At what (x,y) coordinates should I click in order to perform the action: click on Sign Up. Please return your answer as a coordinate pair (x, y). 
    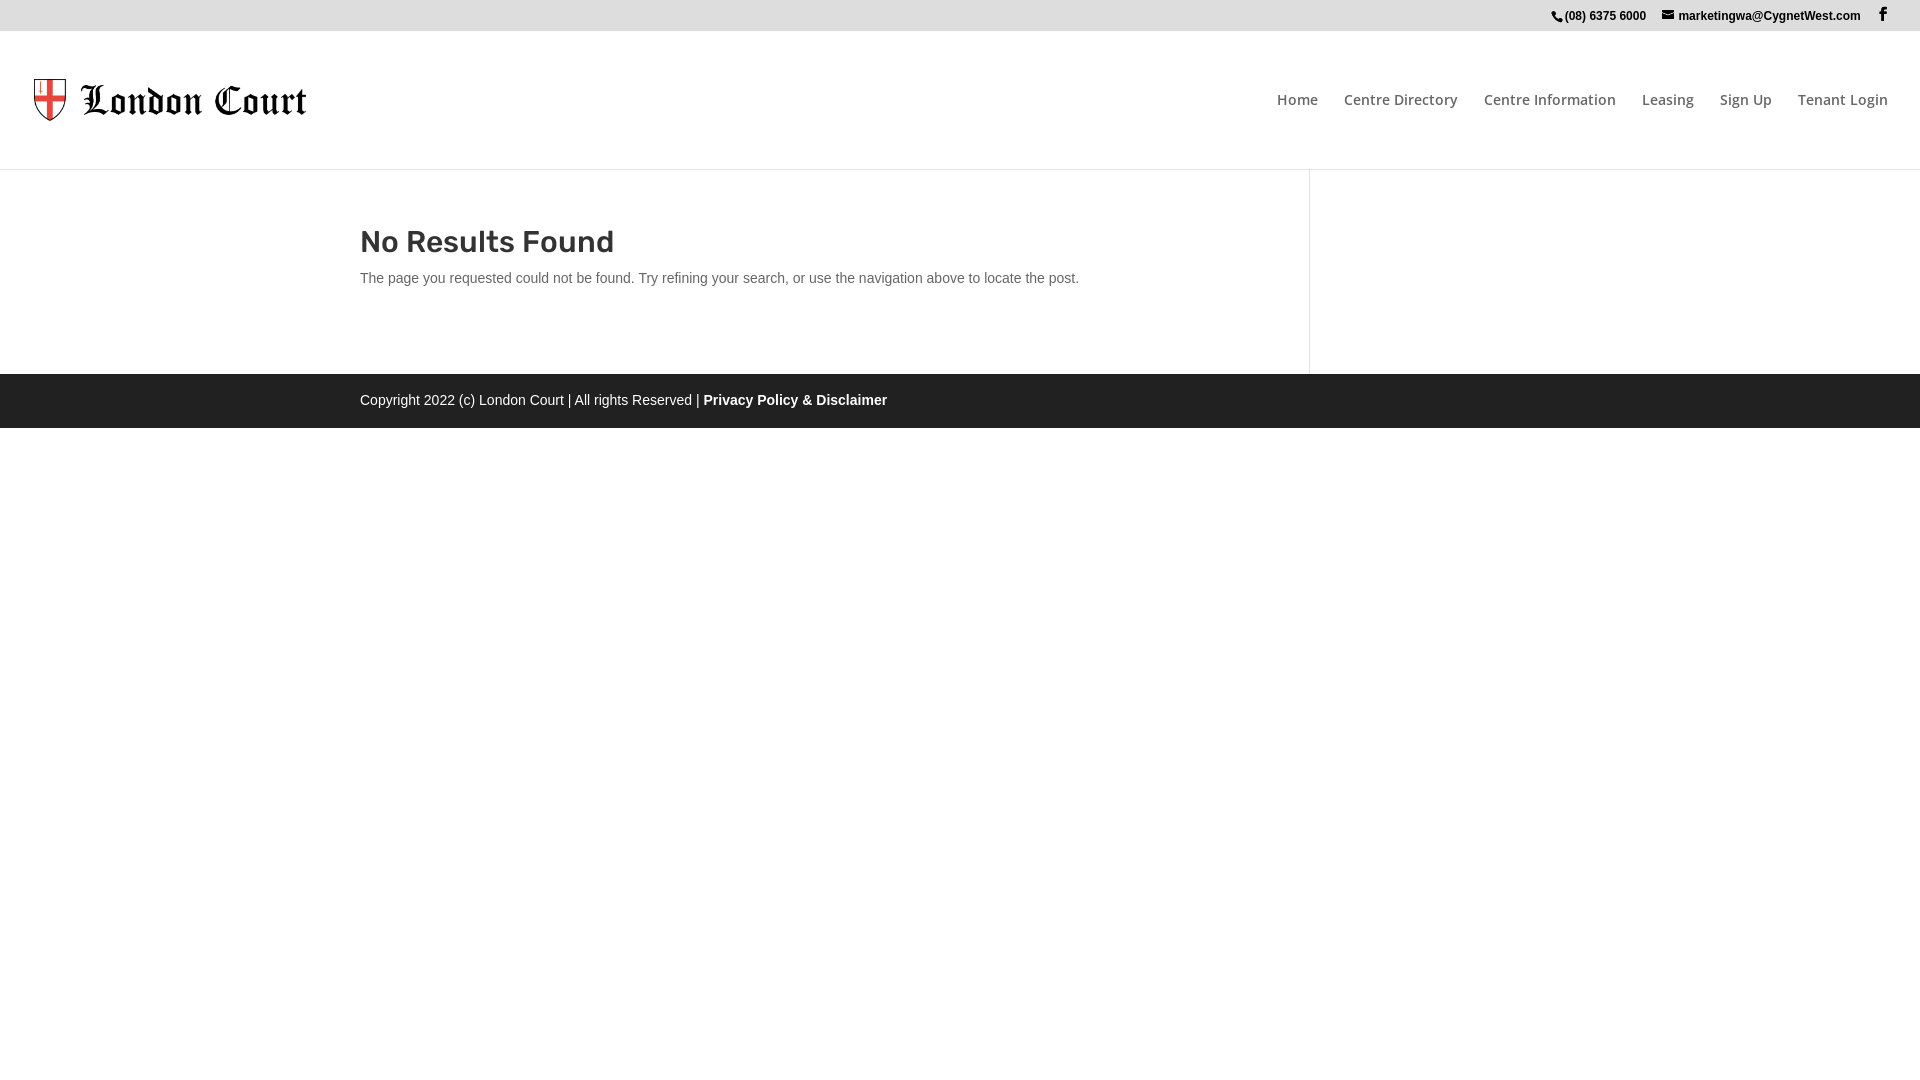
    Looking at the image, I should click on (1746, 131).